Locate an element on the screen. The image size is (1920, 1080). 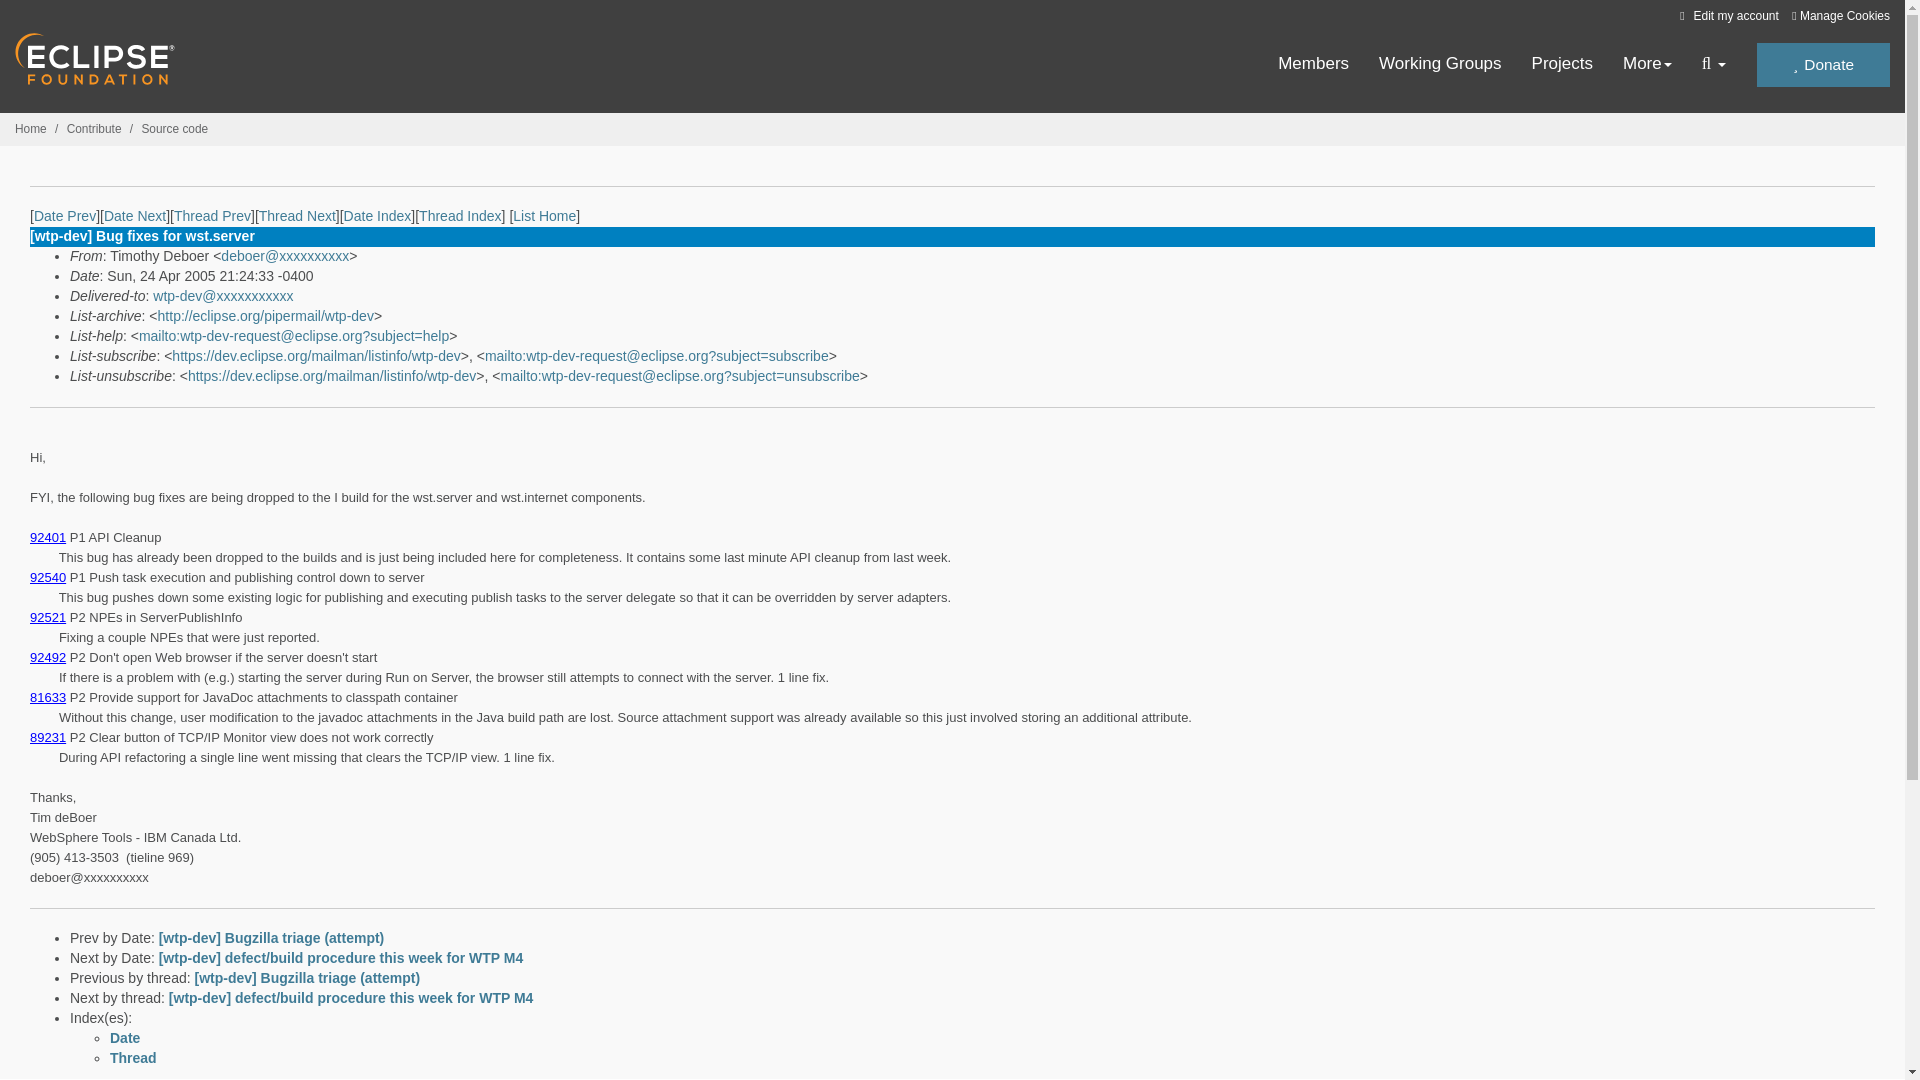
Edit my account is located at coordinates (1726, 15).